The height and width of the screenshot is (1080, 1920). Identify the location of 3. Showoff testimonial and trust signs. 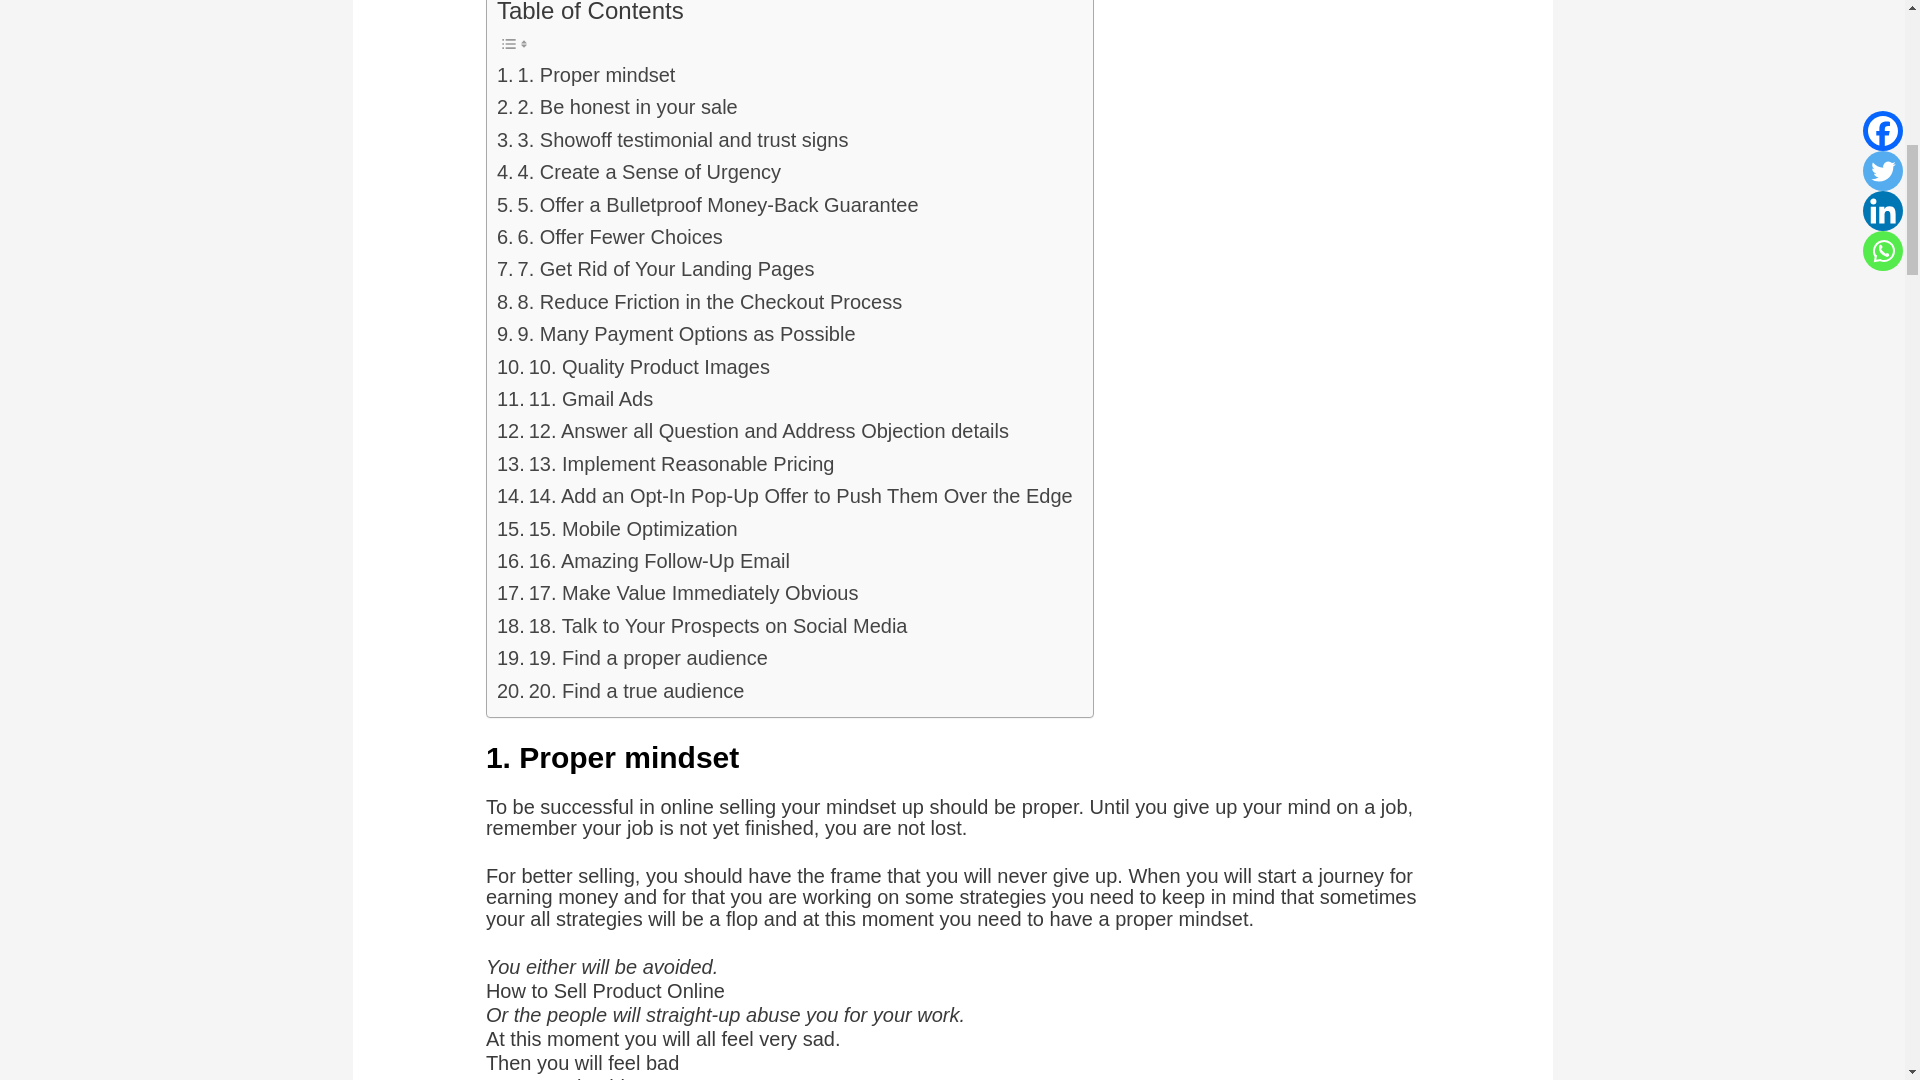
(672, 140).